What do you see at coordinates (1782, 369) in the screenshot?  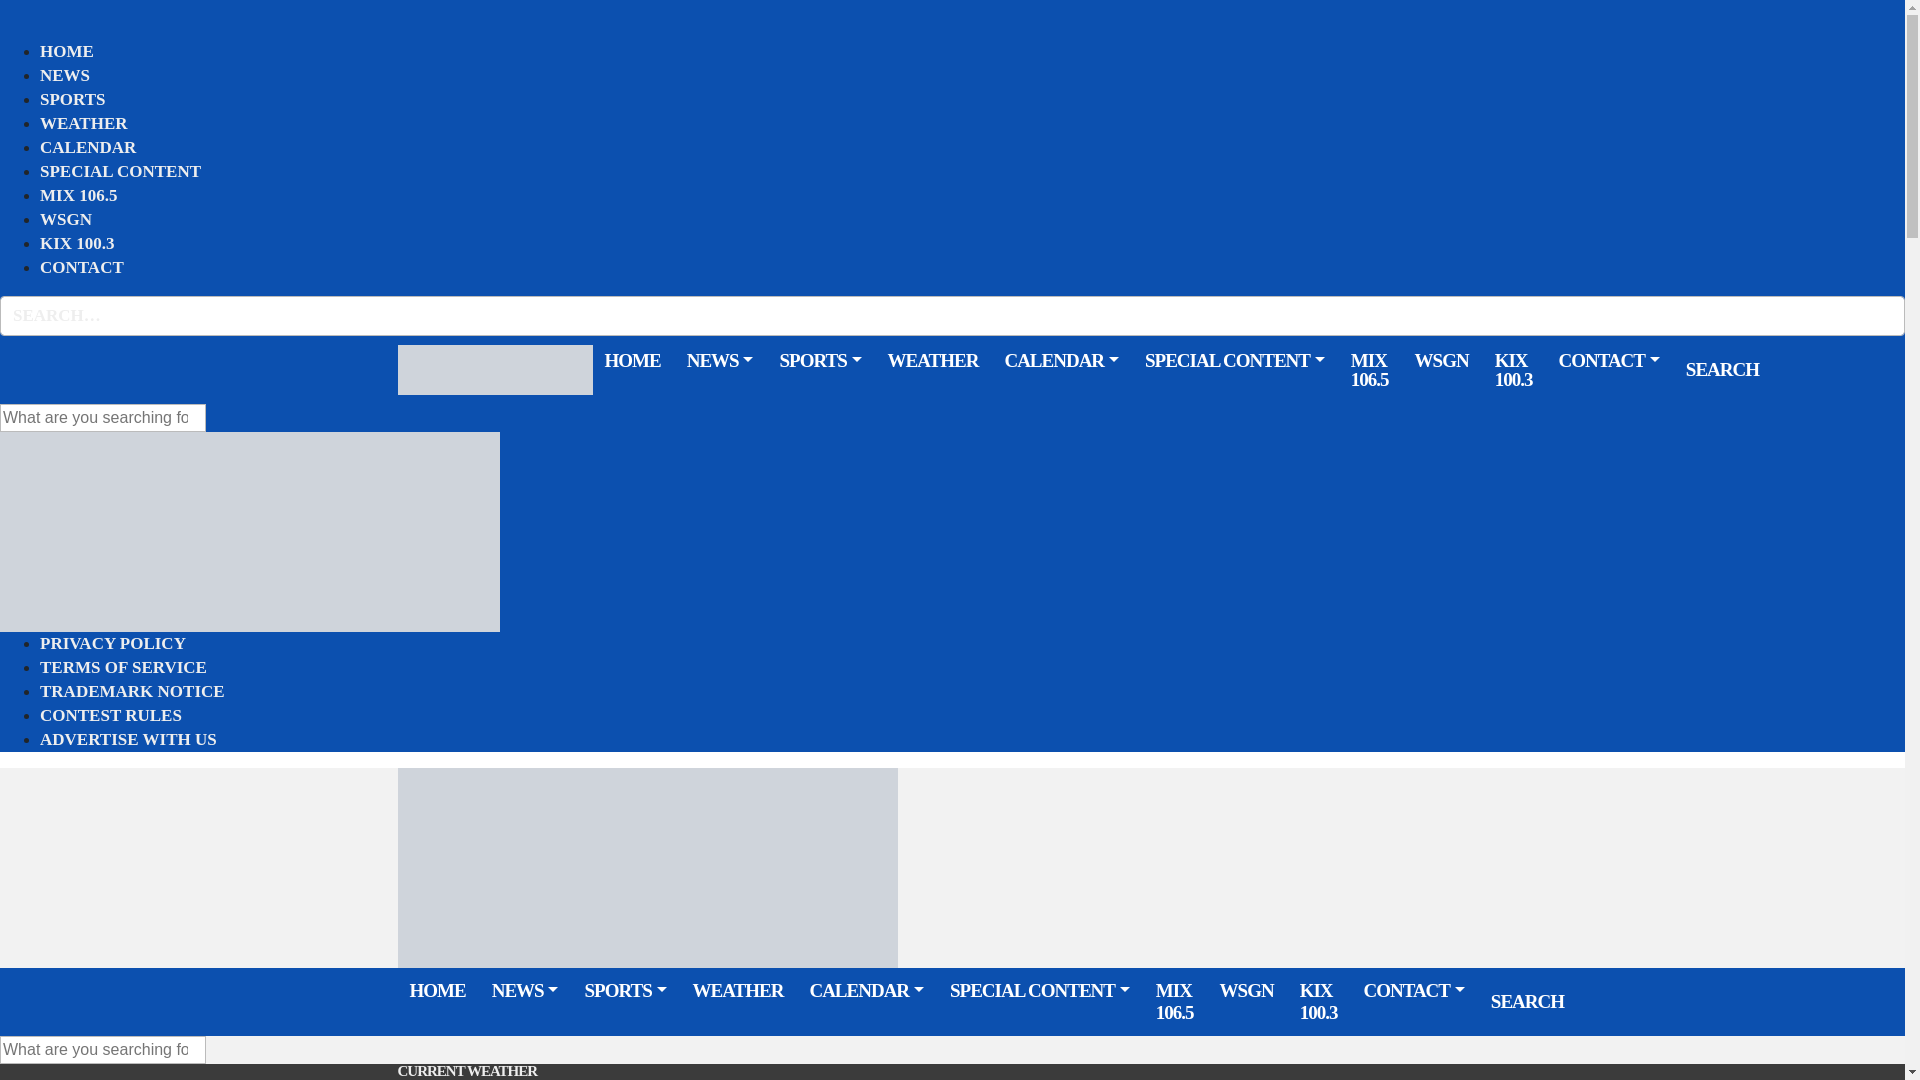 I see `Follow us on Facebook` at bounding box center [1782, 369].